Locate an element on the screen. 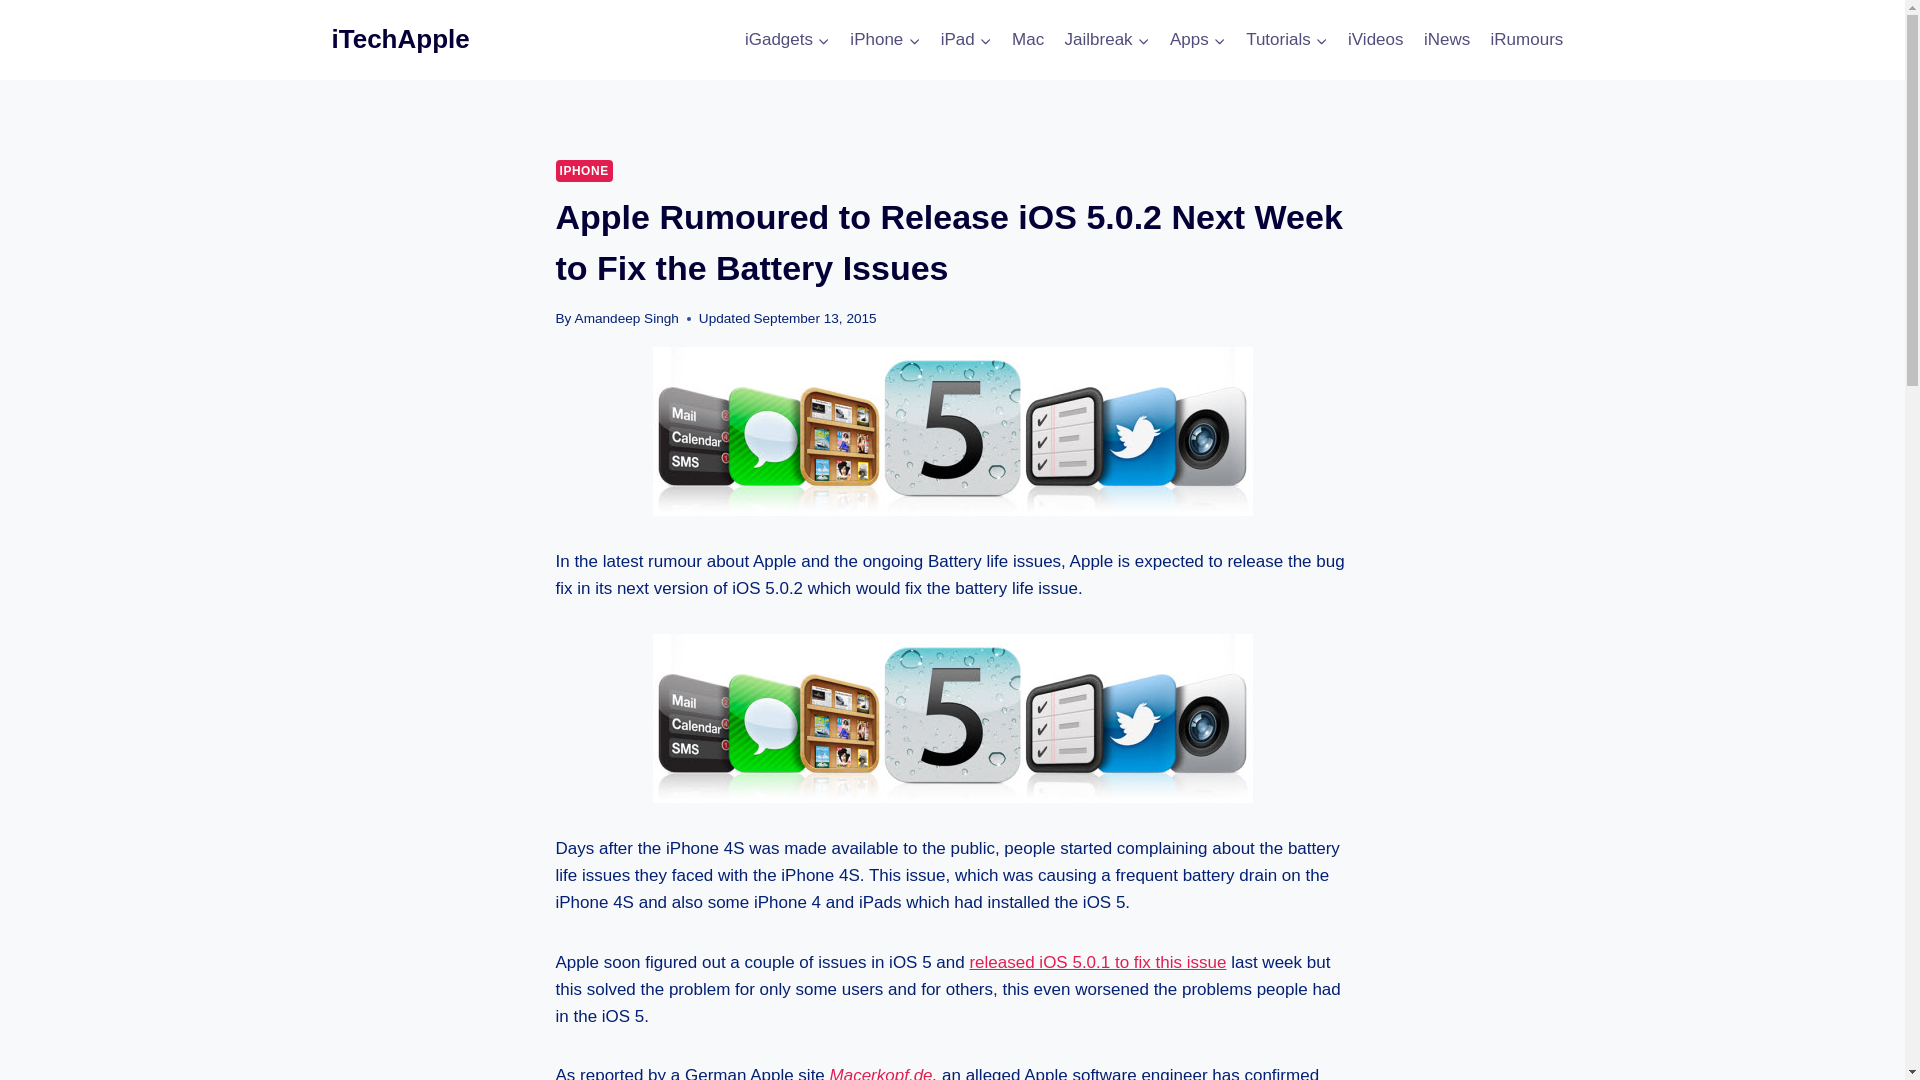 This screenshot has width=1920, height=1080. iVideos is located at coordinates (1376, 40).